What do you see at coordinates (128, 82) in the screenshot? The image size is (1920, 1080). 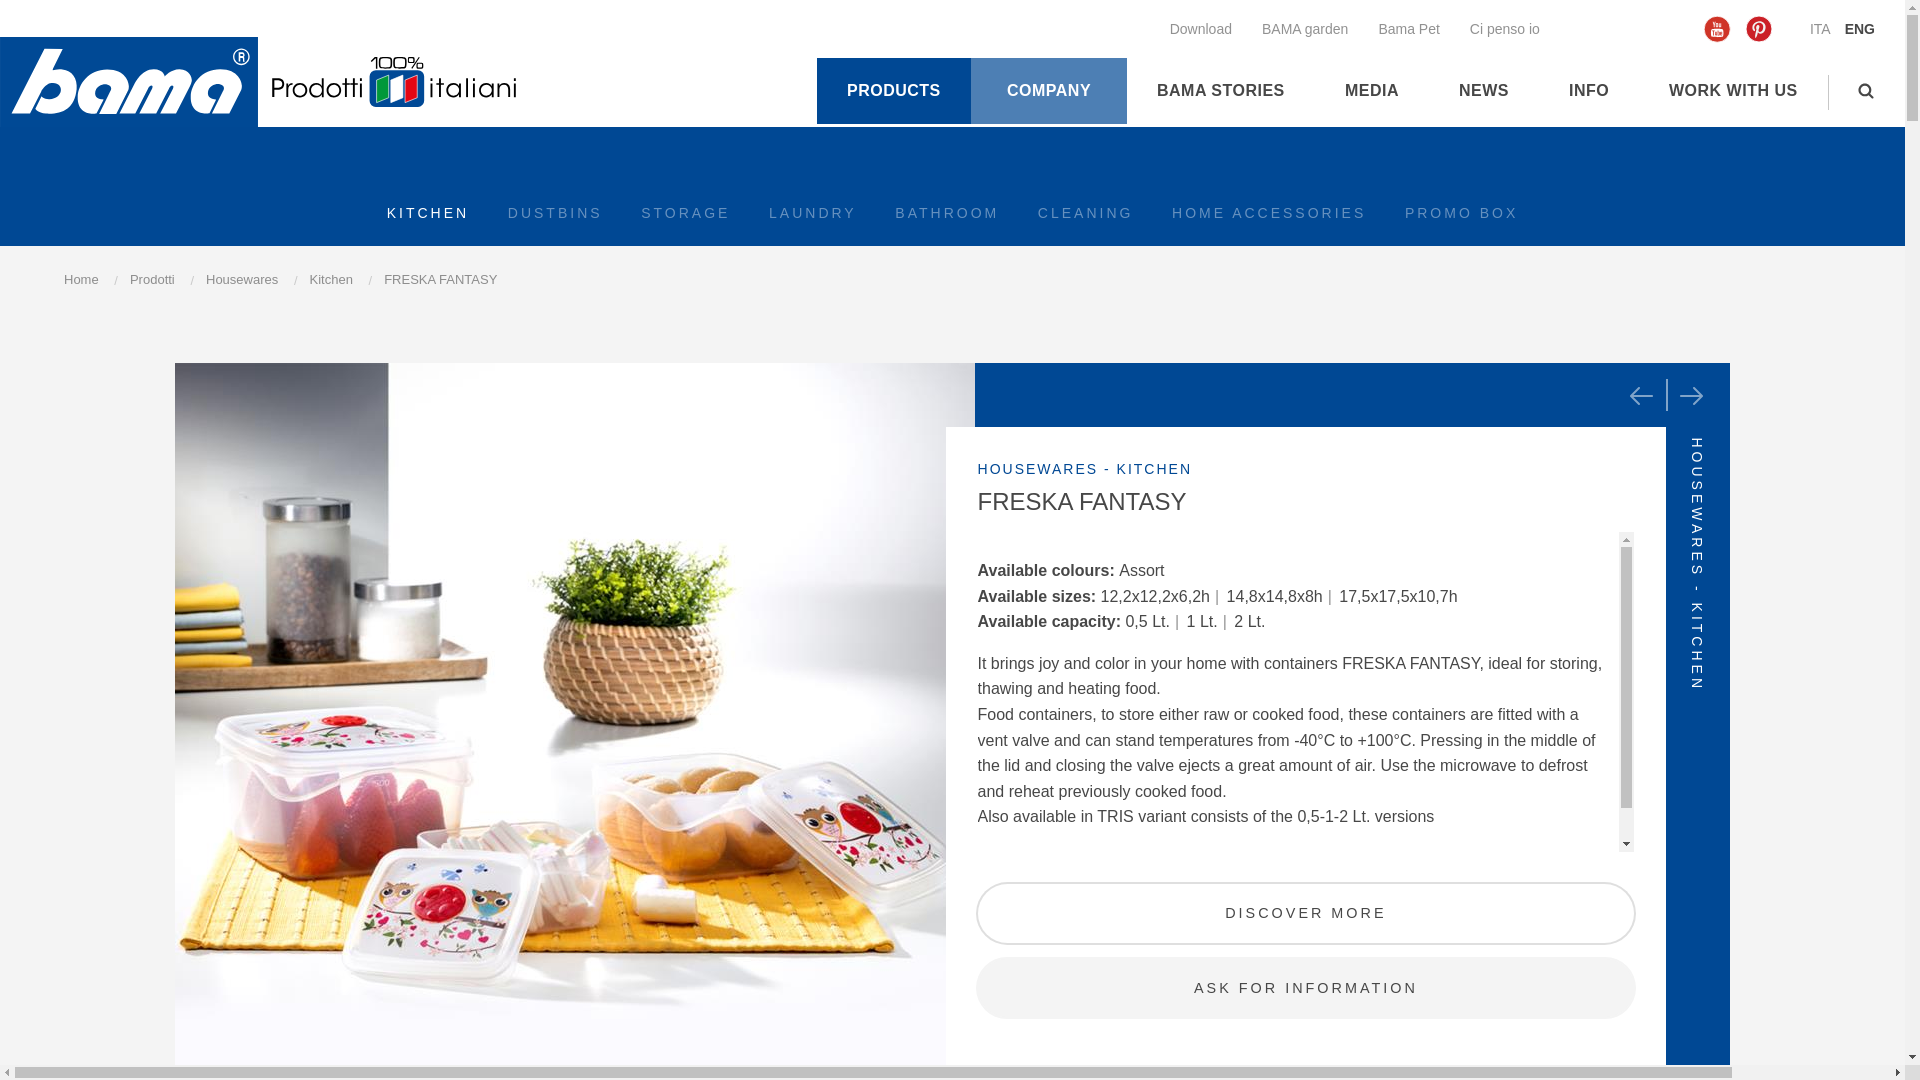 I see `BamaGroup` at bounding box center [128, 82].